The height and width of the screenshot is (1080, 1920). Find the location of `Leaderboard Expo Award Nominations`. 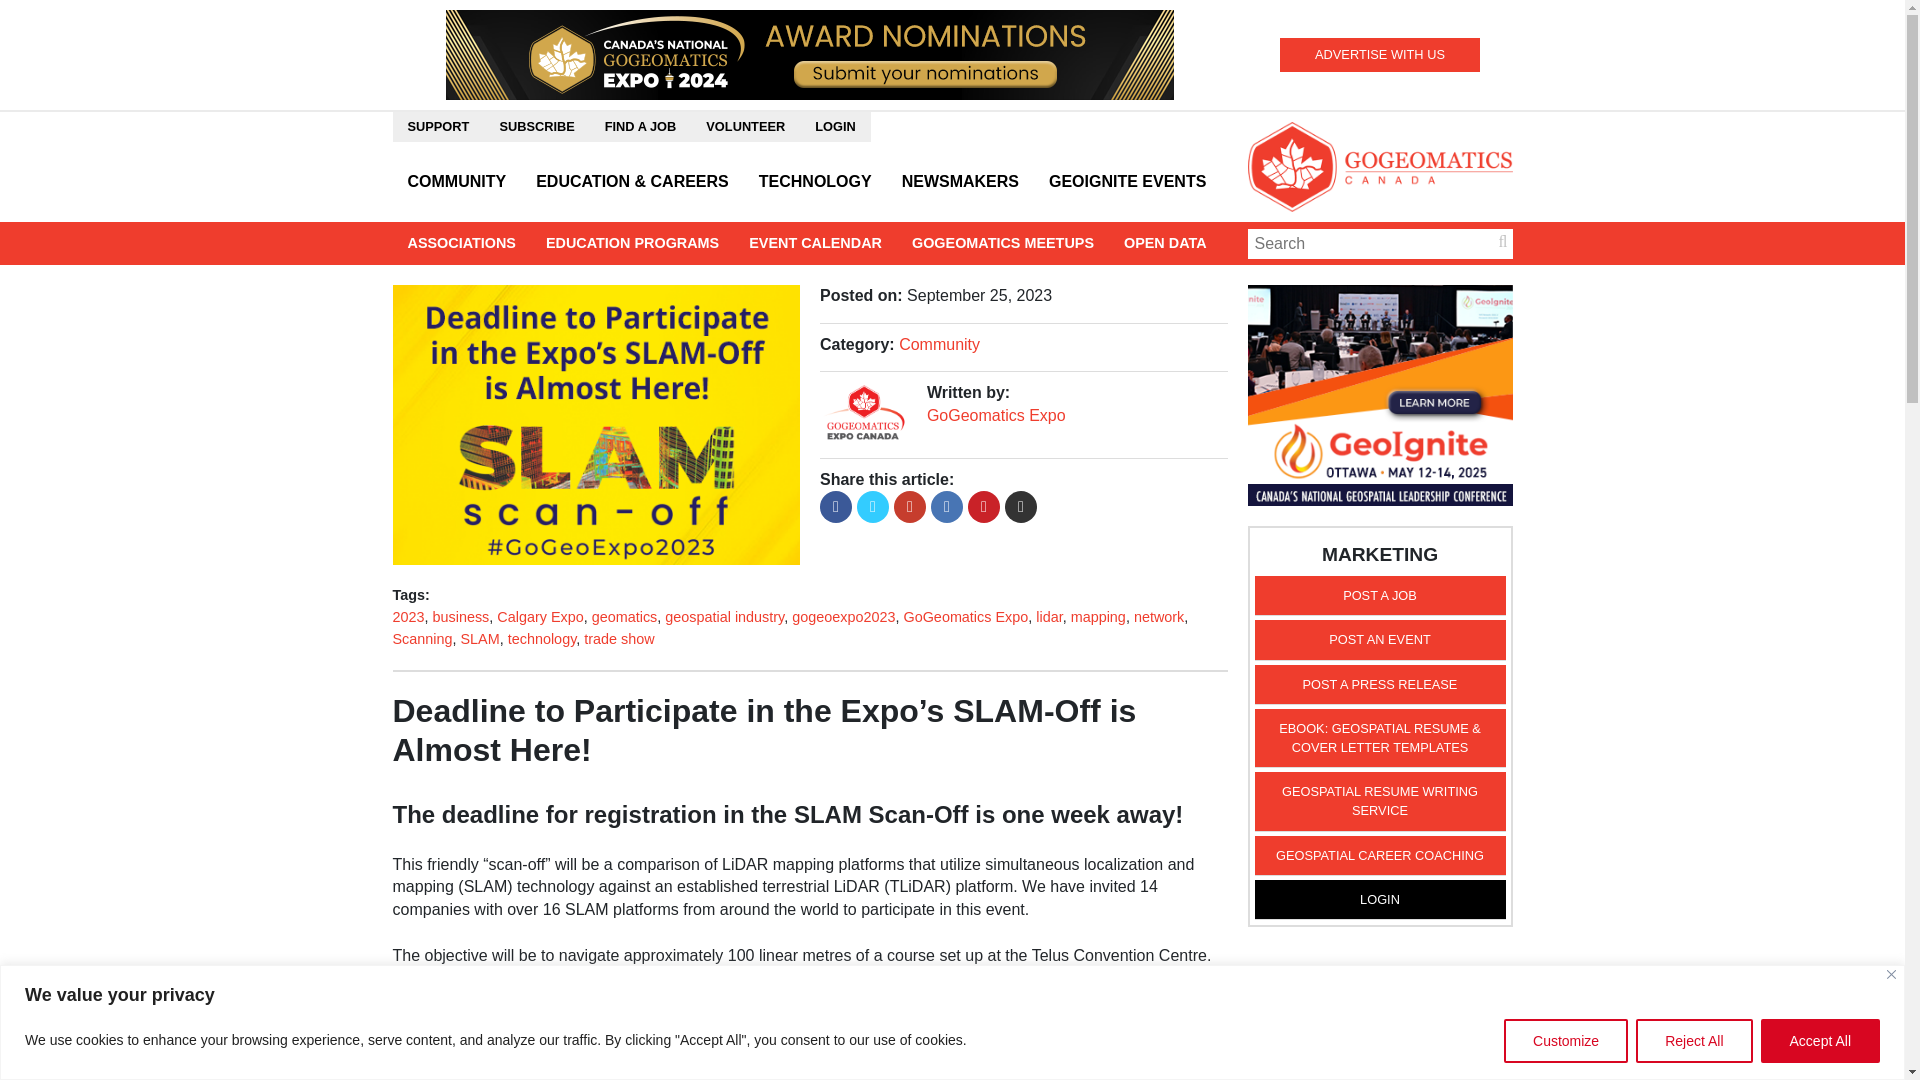

Leaderboard Expo Award Nominations is located at coordinates (809, 53).